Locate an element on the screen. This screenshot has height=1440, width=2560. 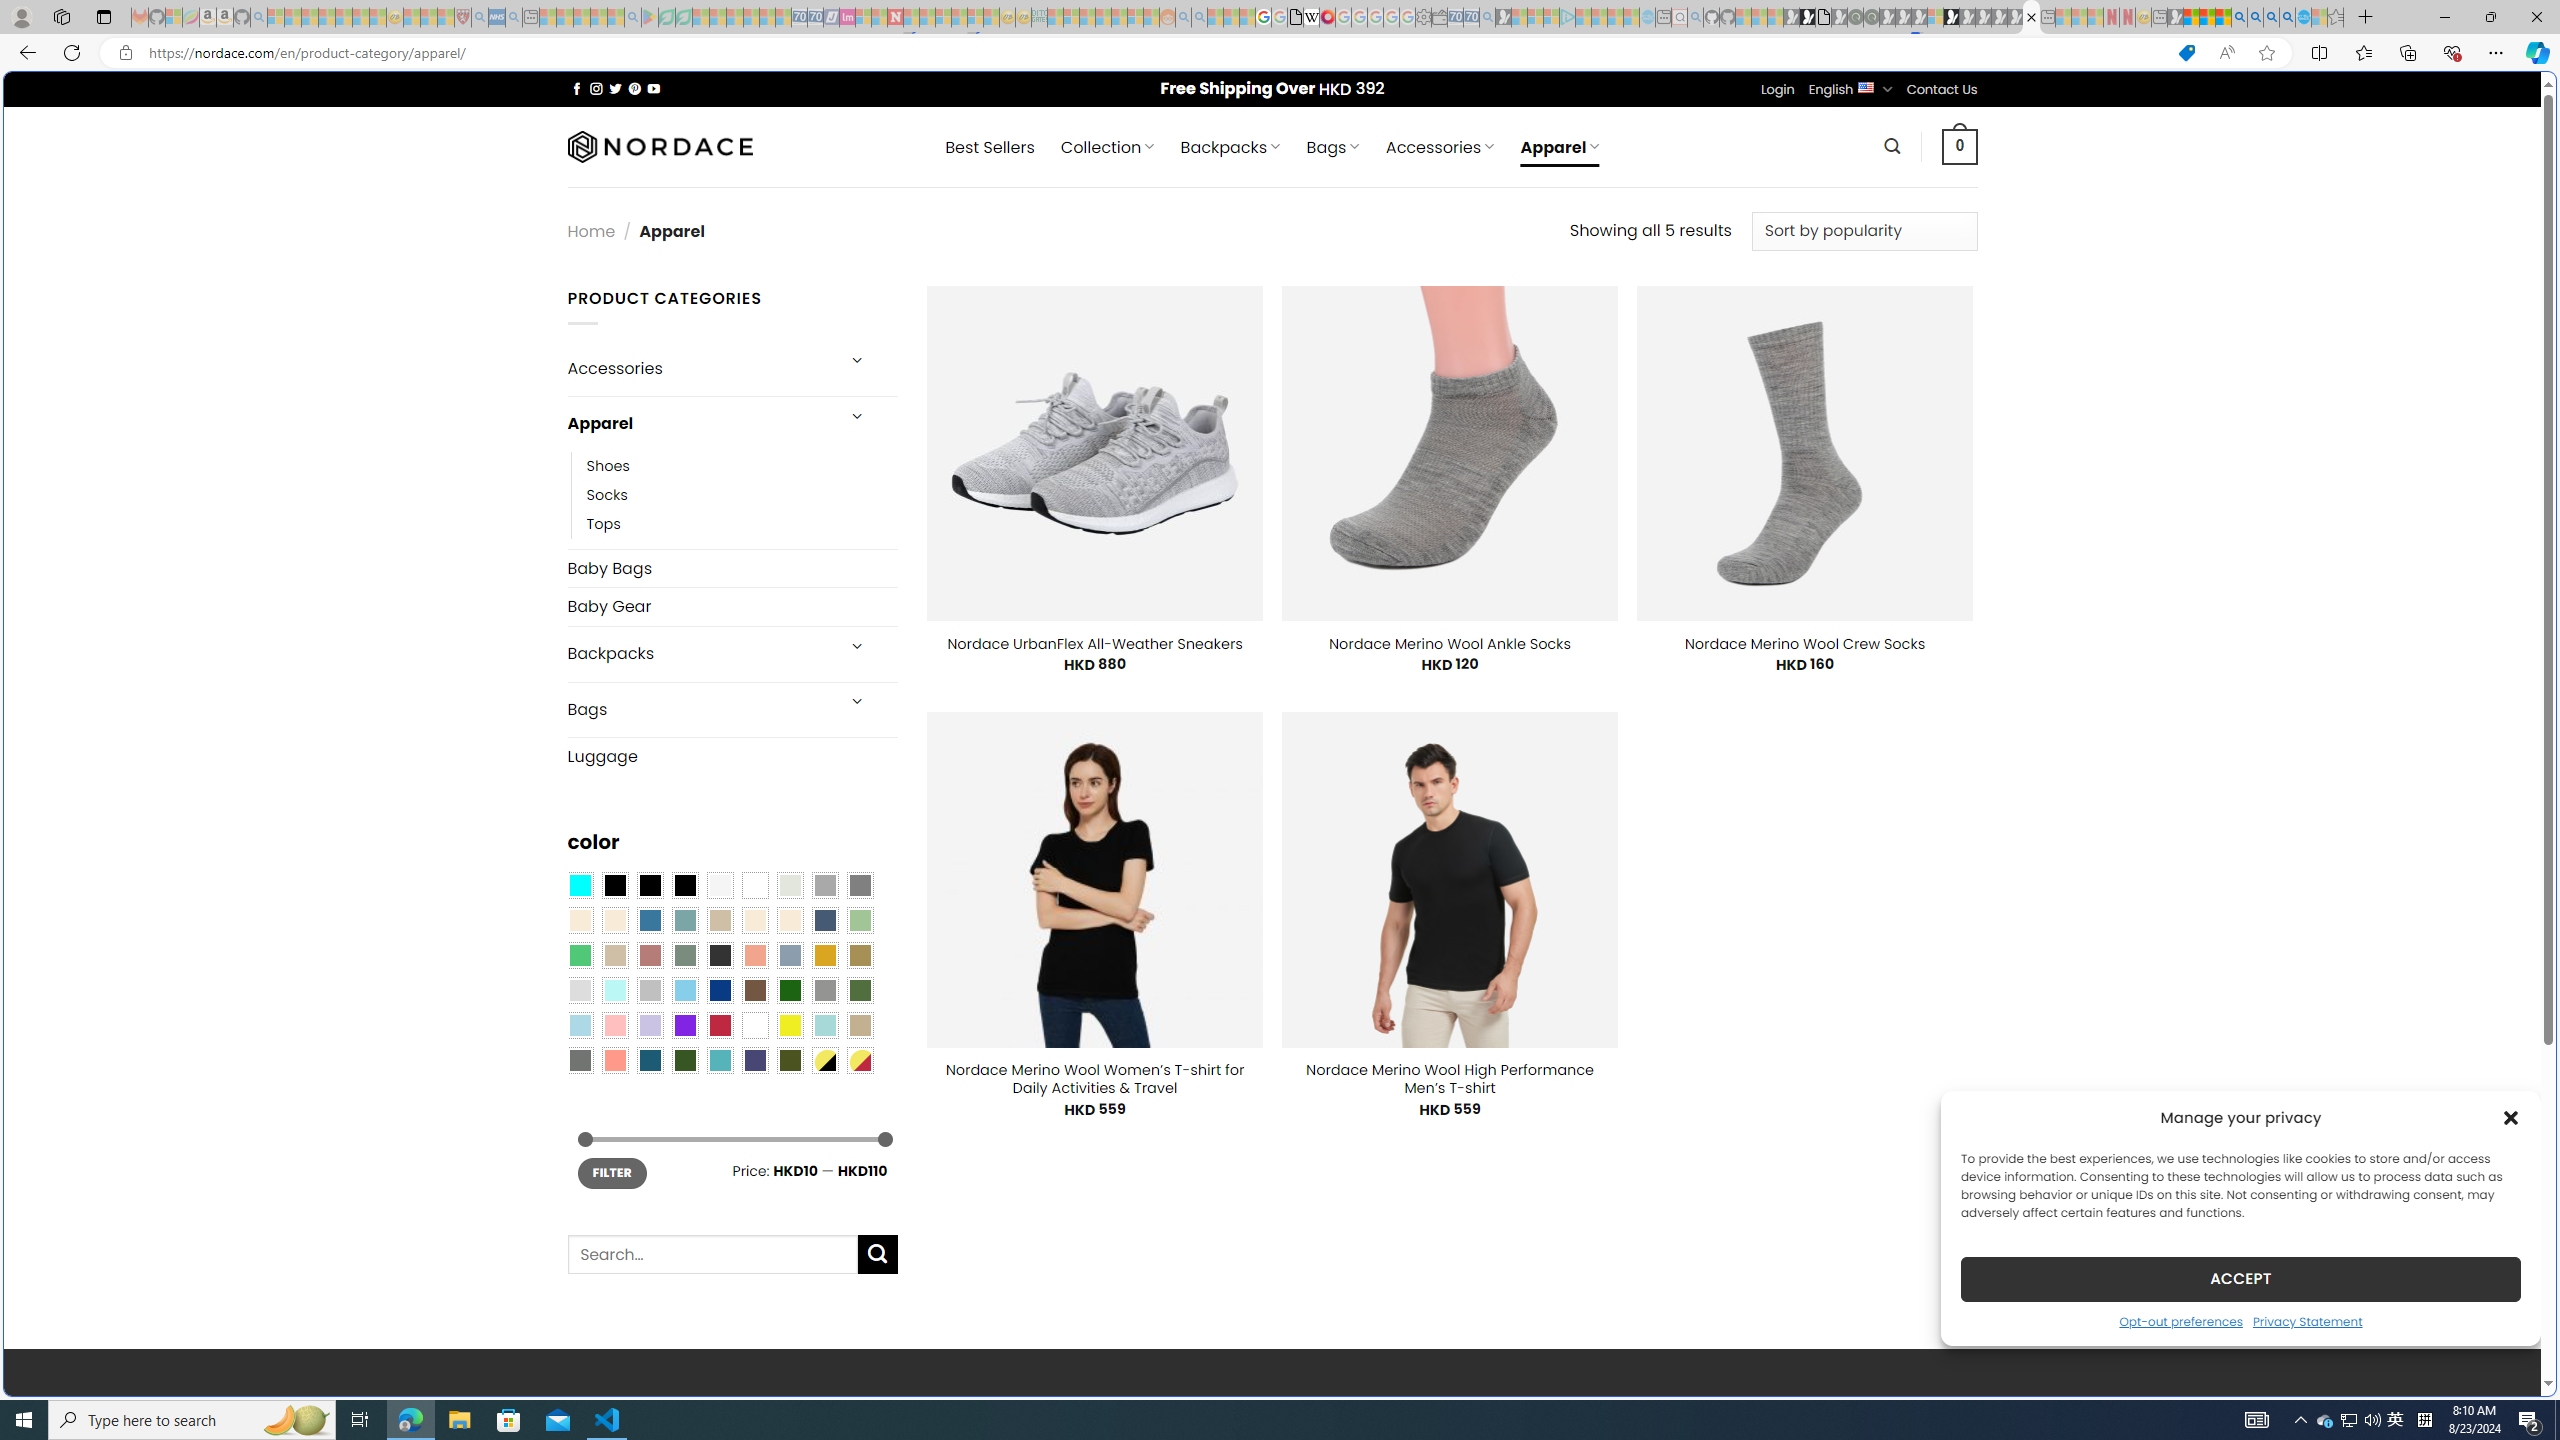
Opt-out preferences is located at coordinates (2180, 1320).